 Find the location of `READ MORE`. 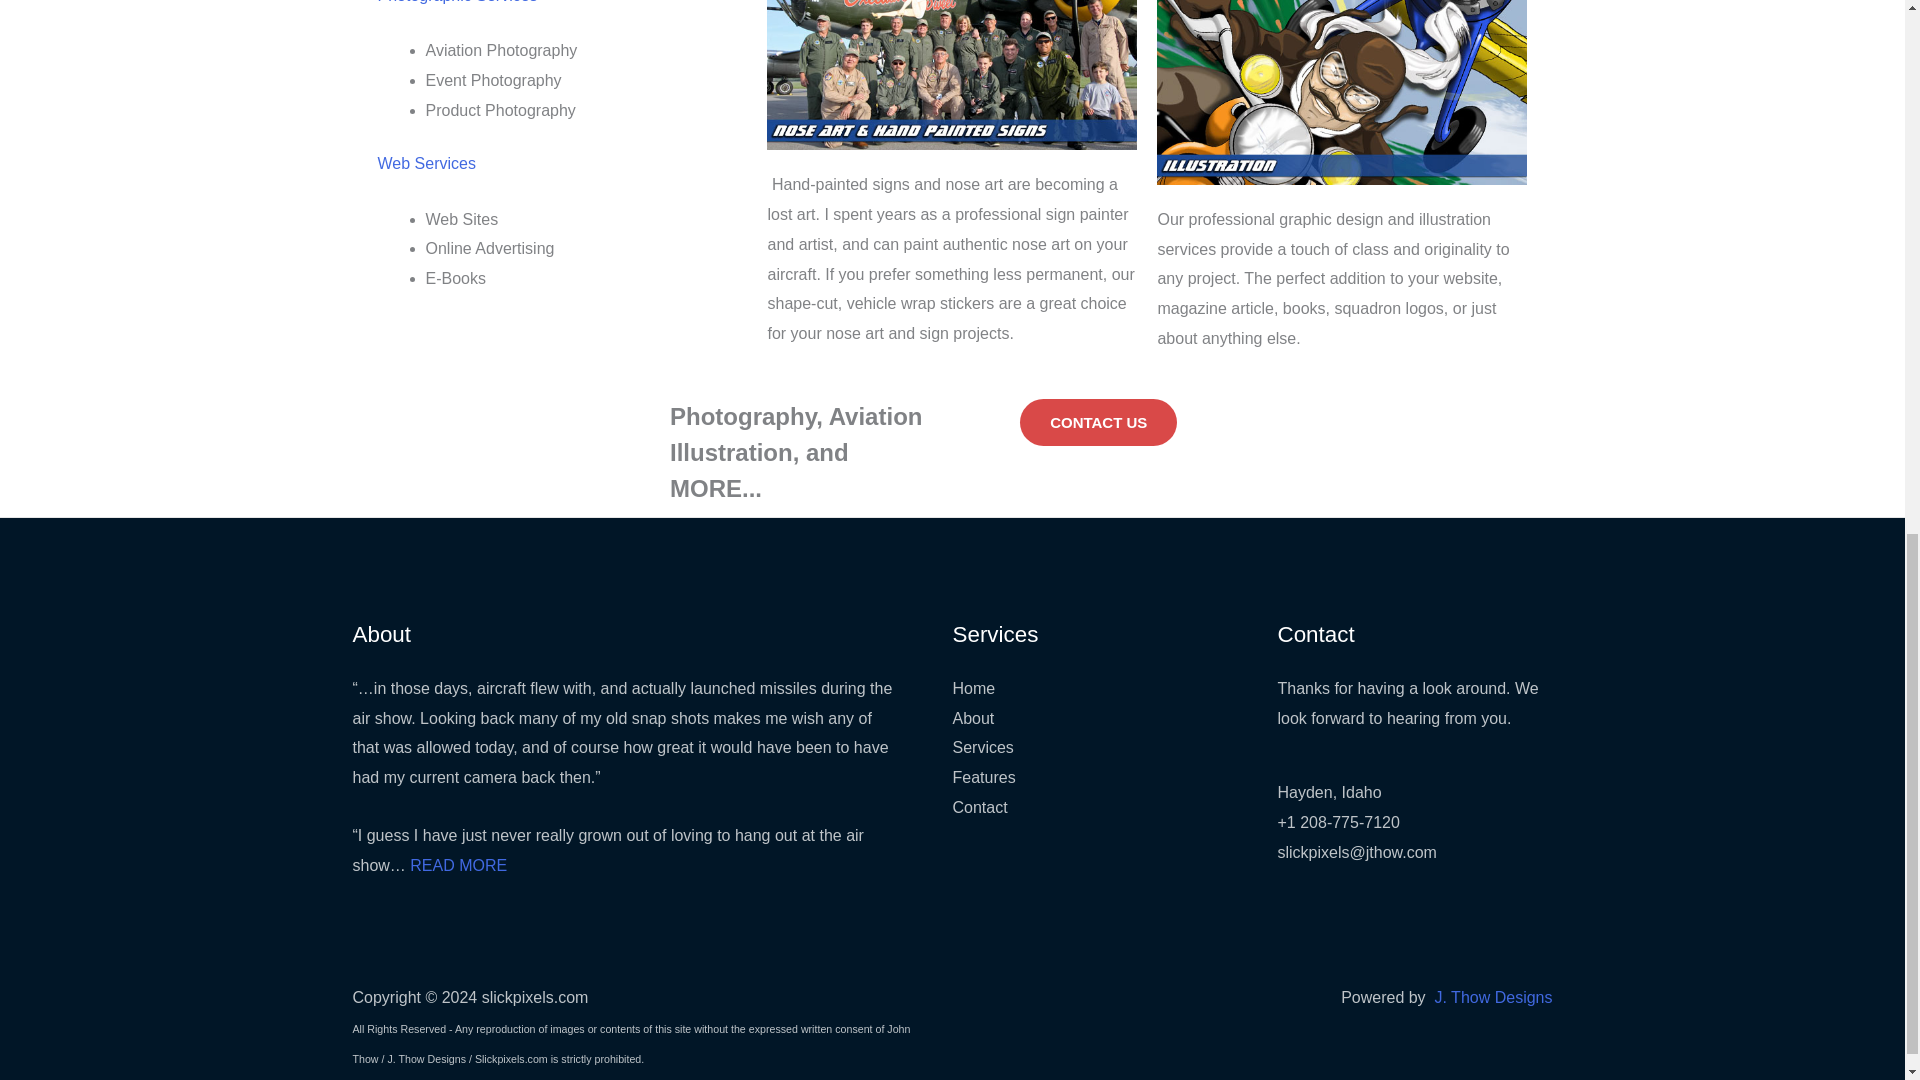

READ MORE is located at coordinates (458, 865).